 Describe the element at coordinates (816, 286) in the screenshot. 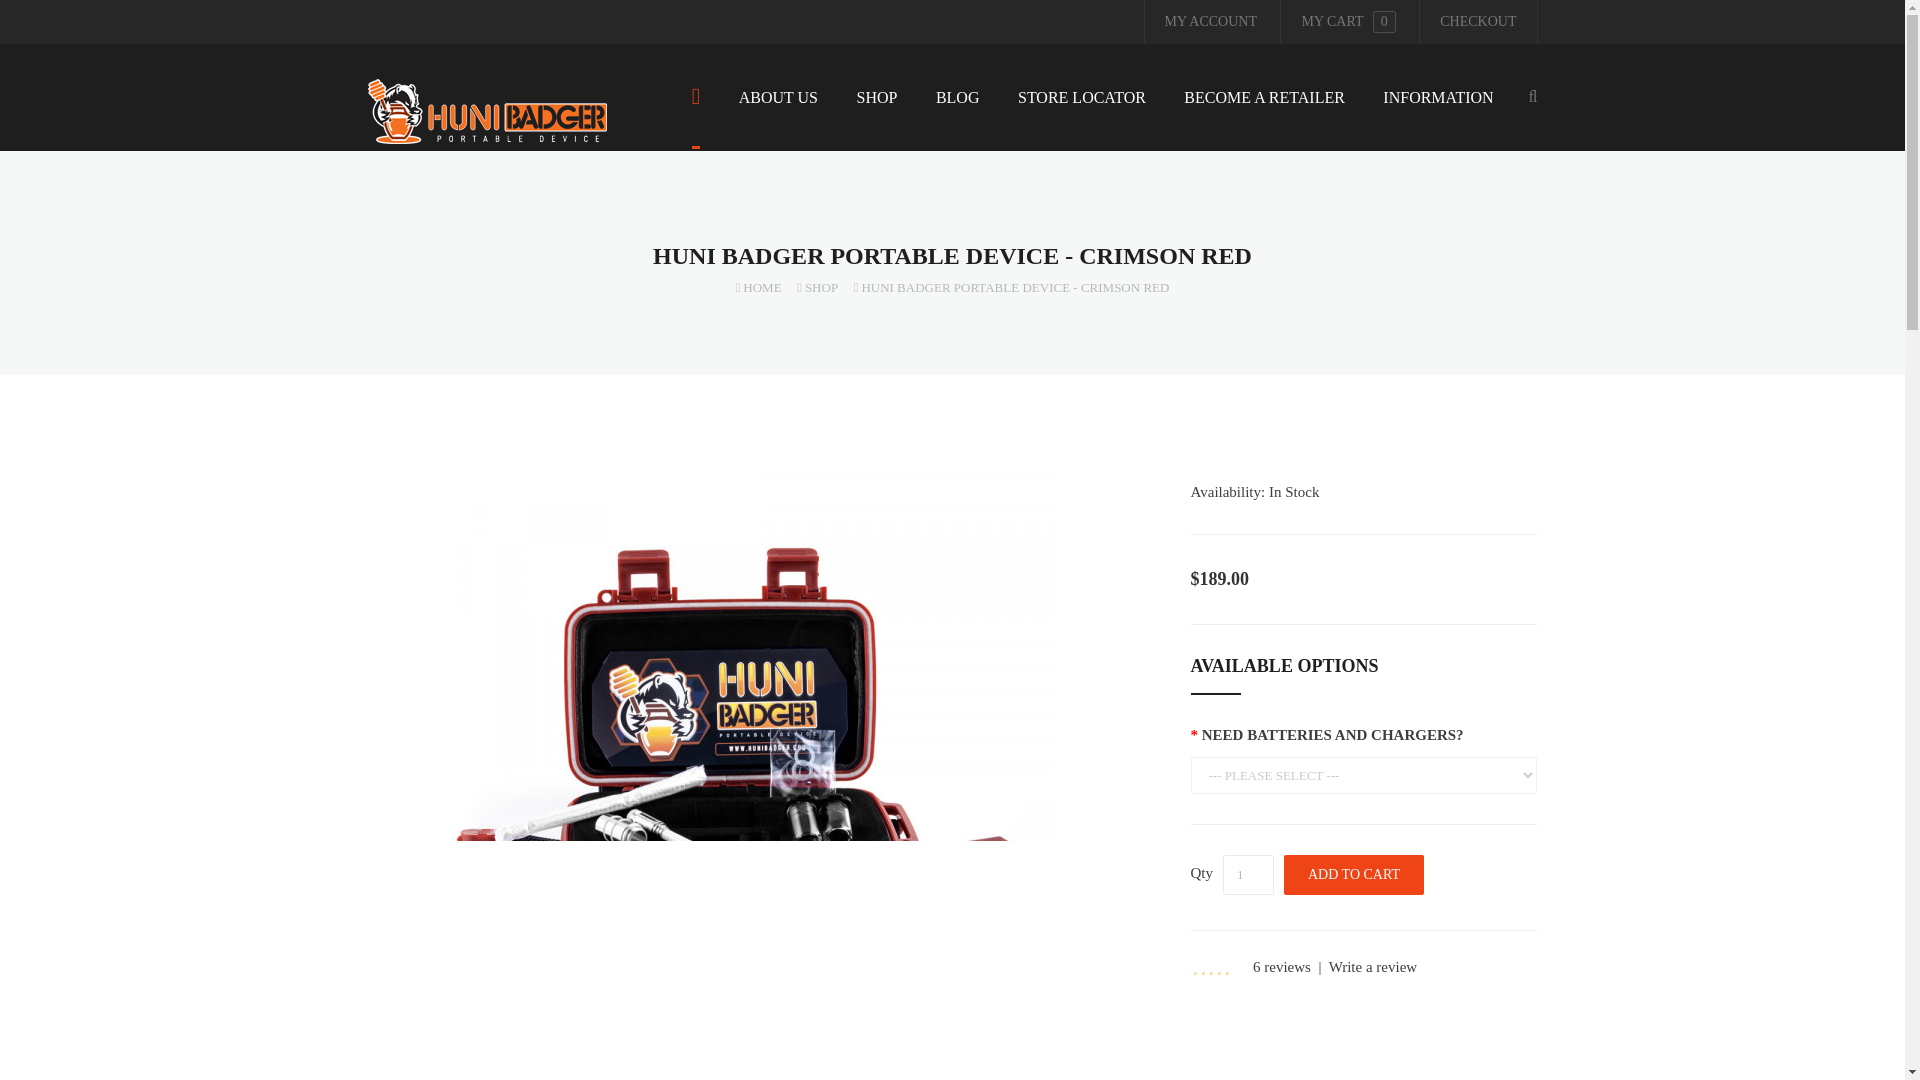

I see `SHOP` at that location.